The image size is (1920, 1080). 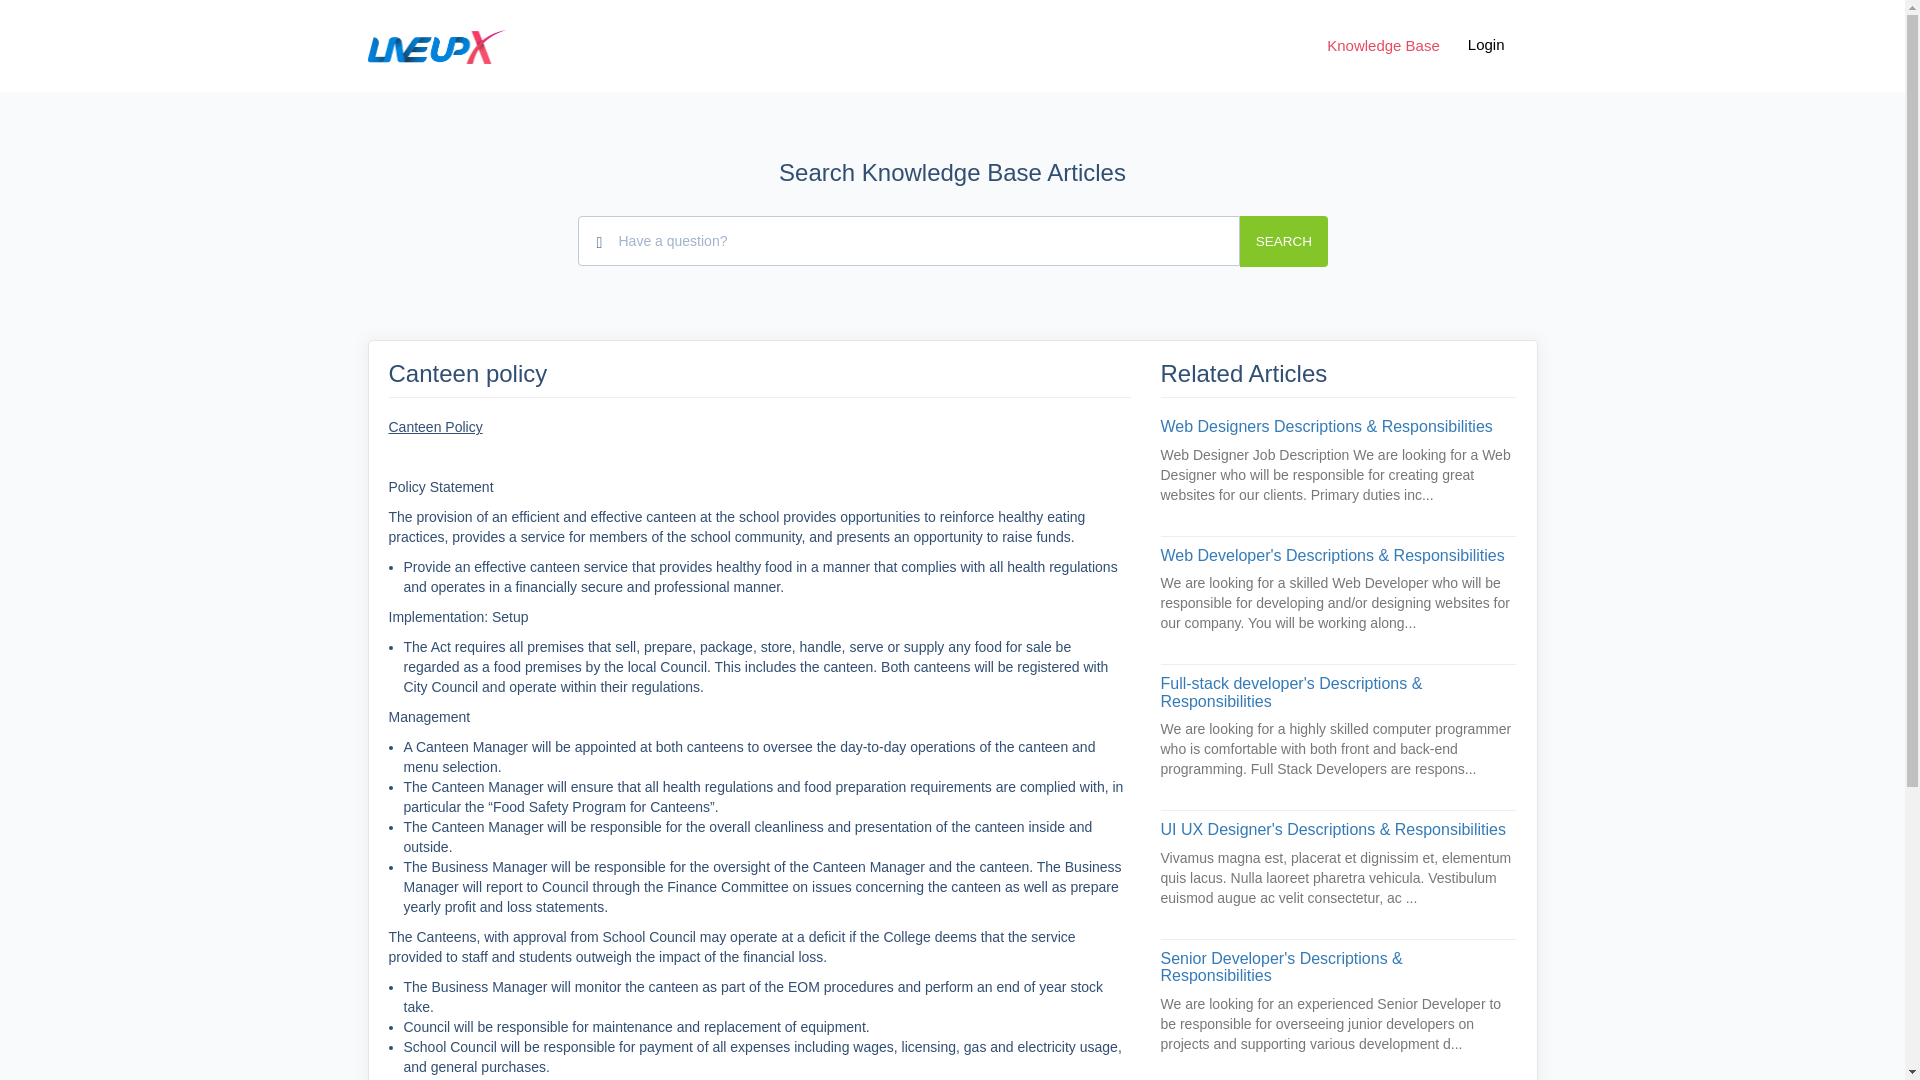 I want to click on Knowledge Base, so click(x=1383, y=46).